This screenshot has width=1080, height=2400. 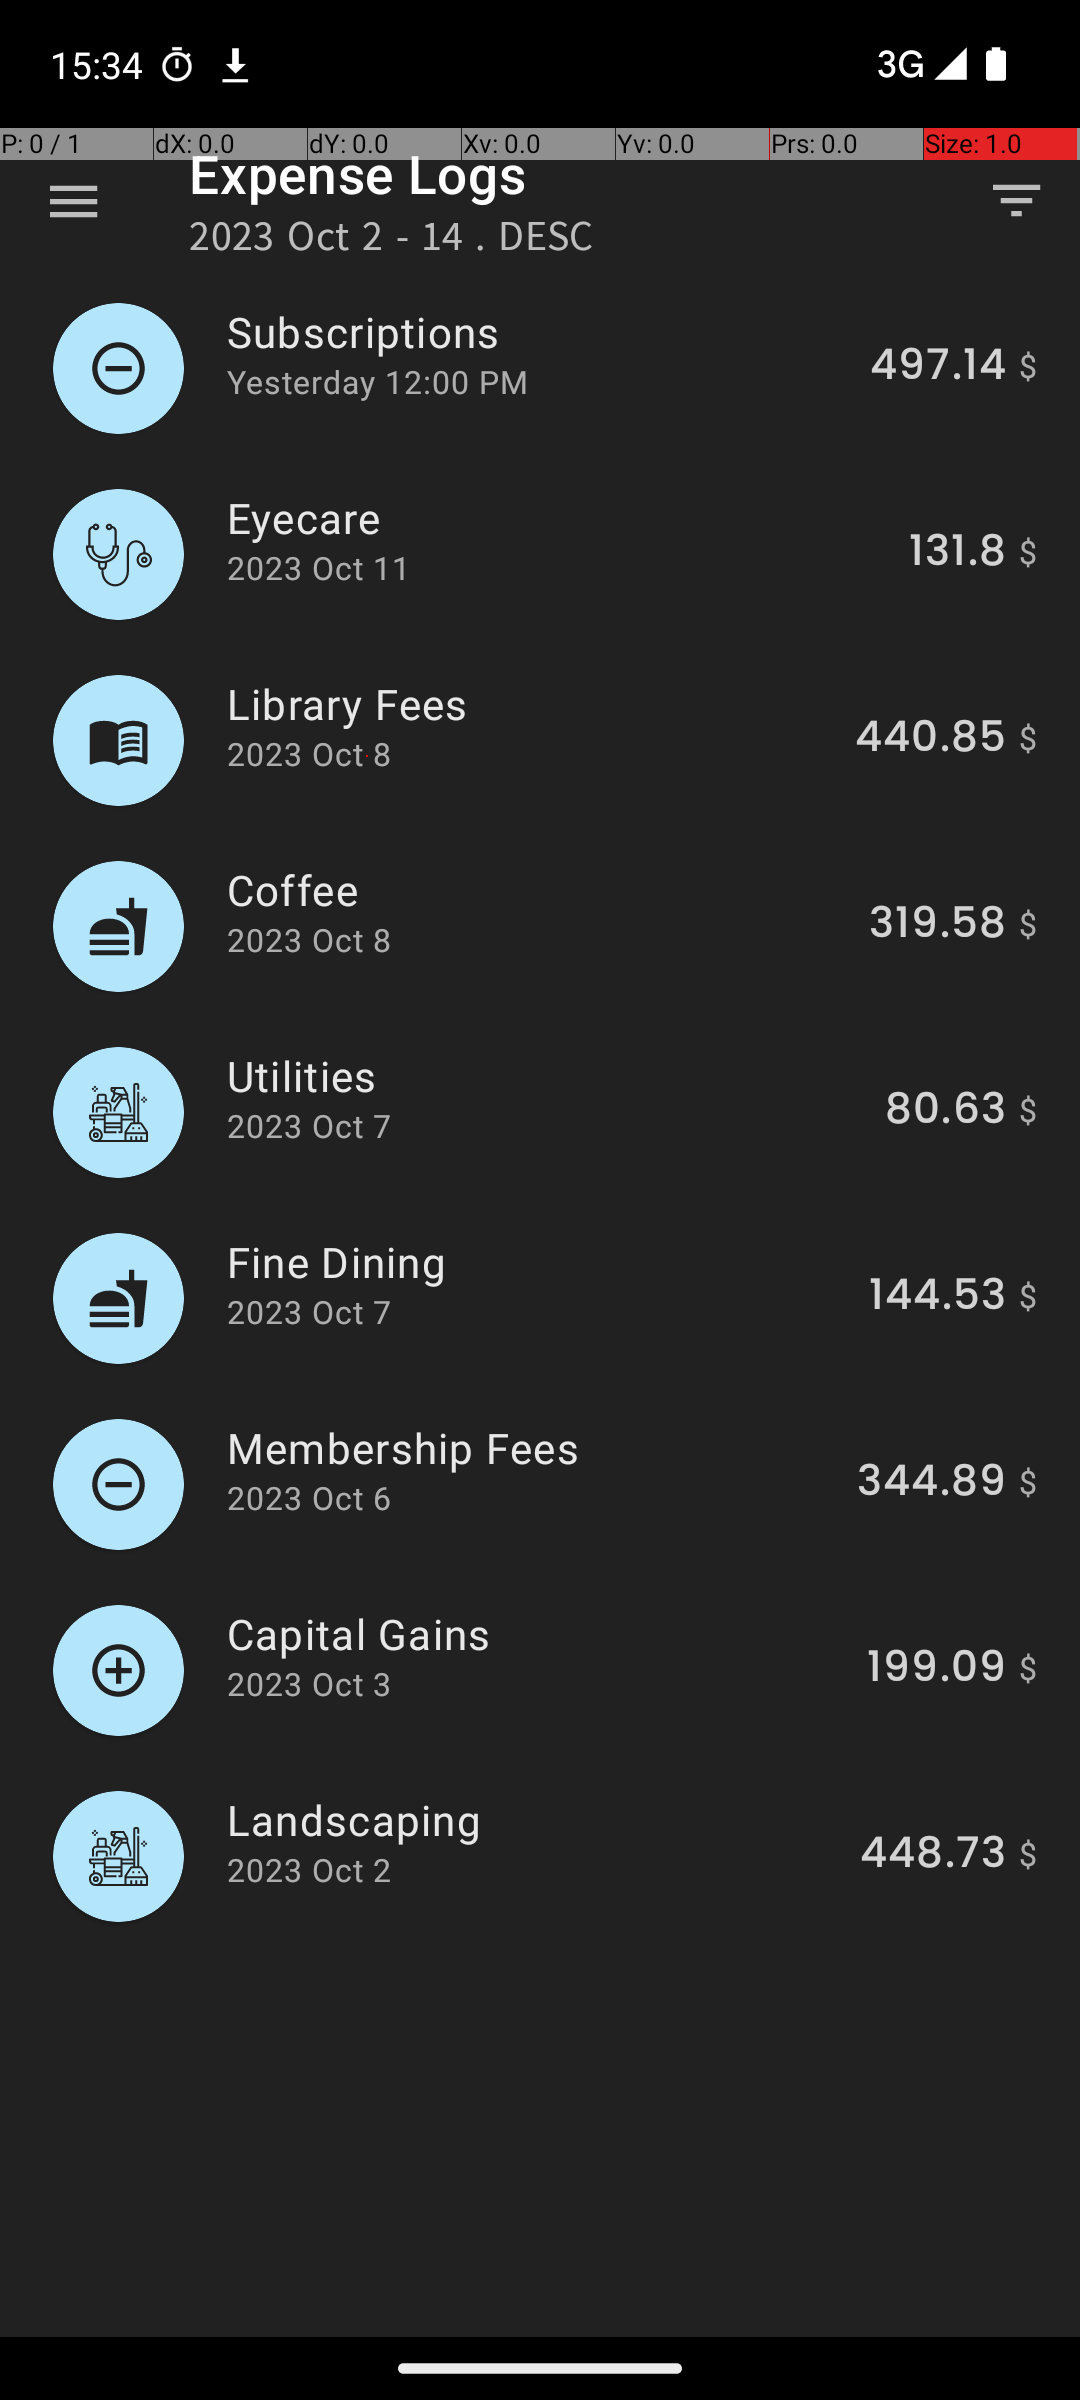 I want to click on Landscaping, so click(x=532, y=1820).